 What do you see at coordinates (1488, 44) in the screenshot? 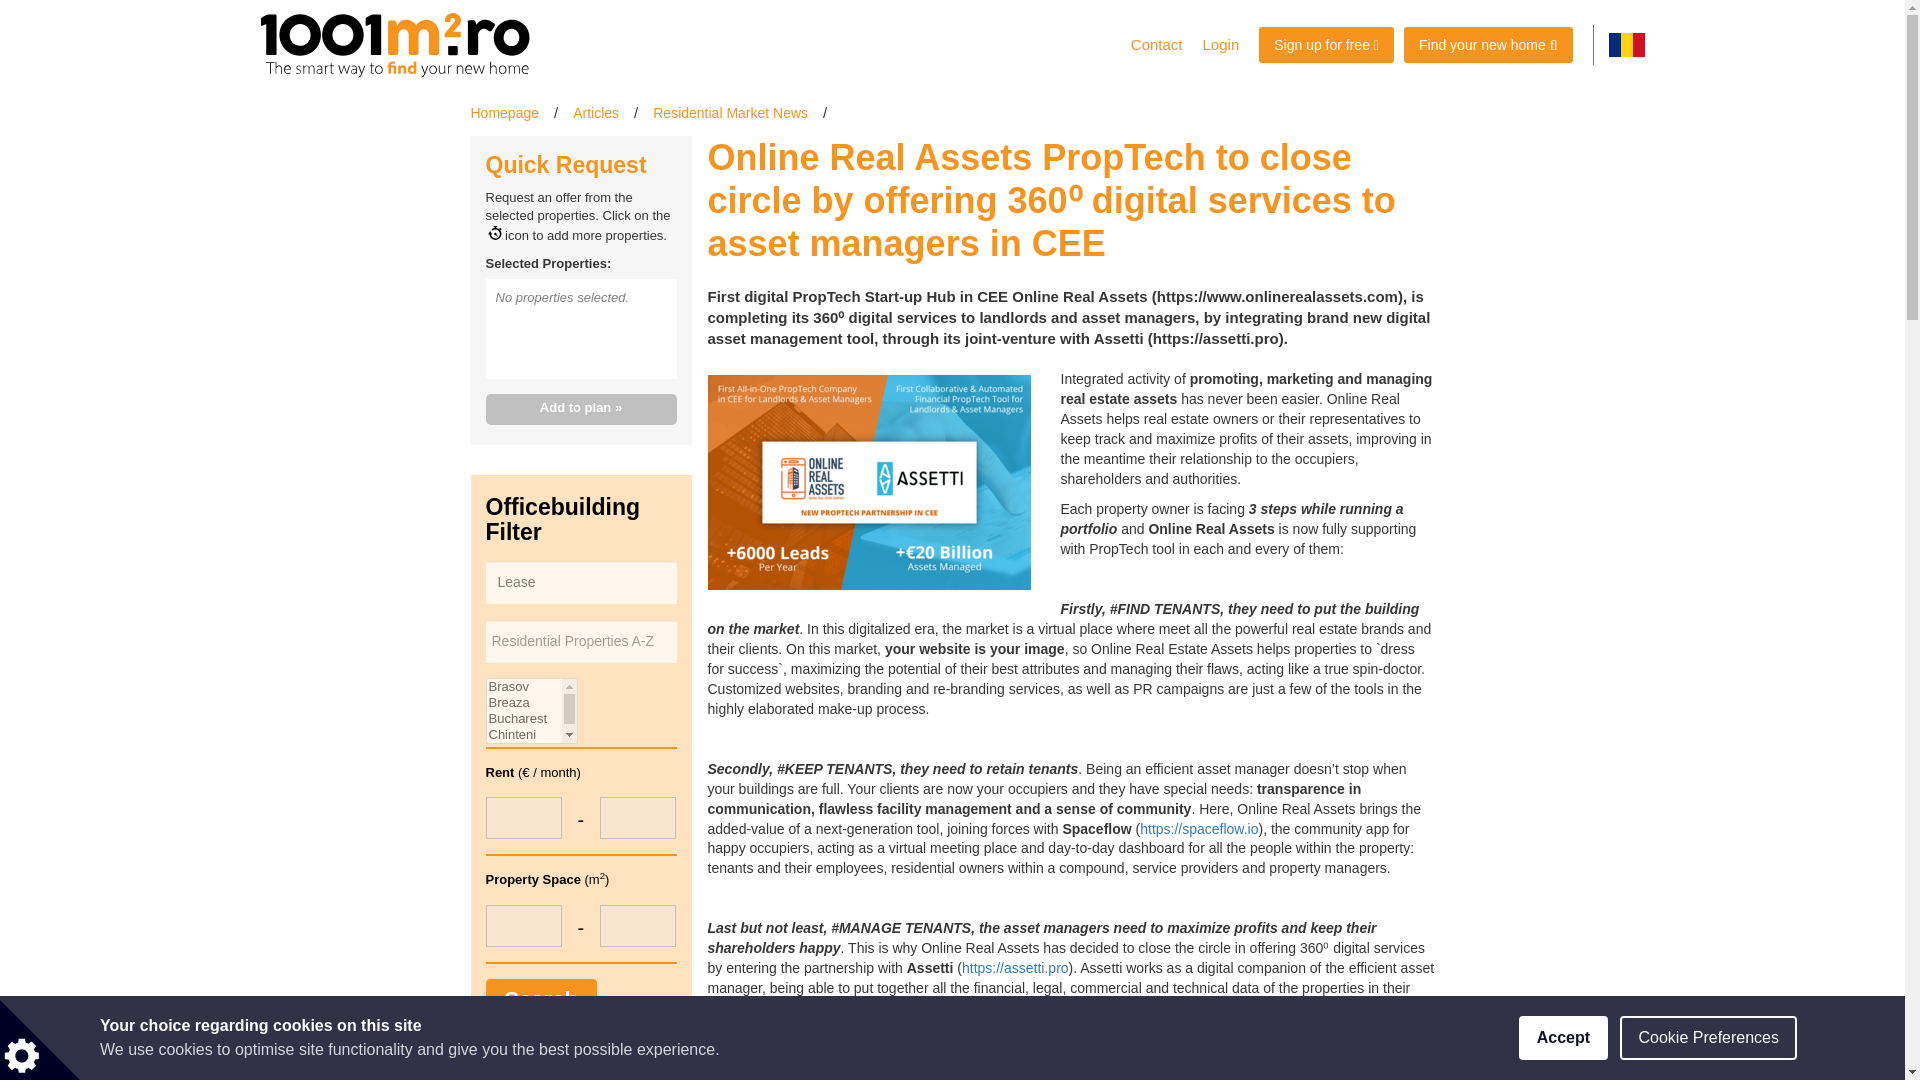
I see `Find your new home` at bounding box center [1488, 44].